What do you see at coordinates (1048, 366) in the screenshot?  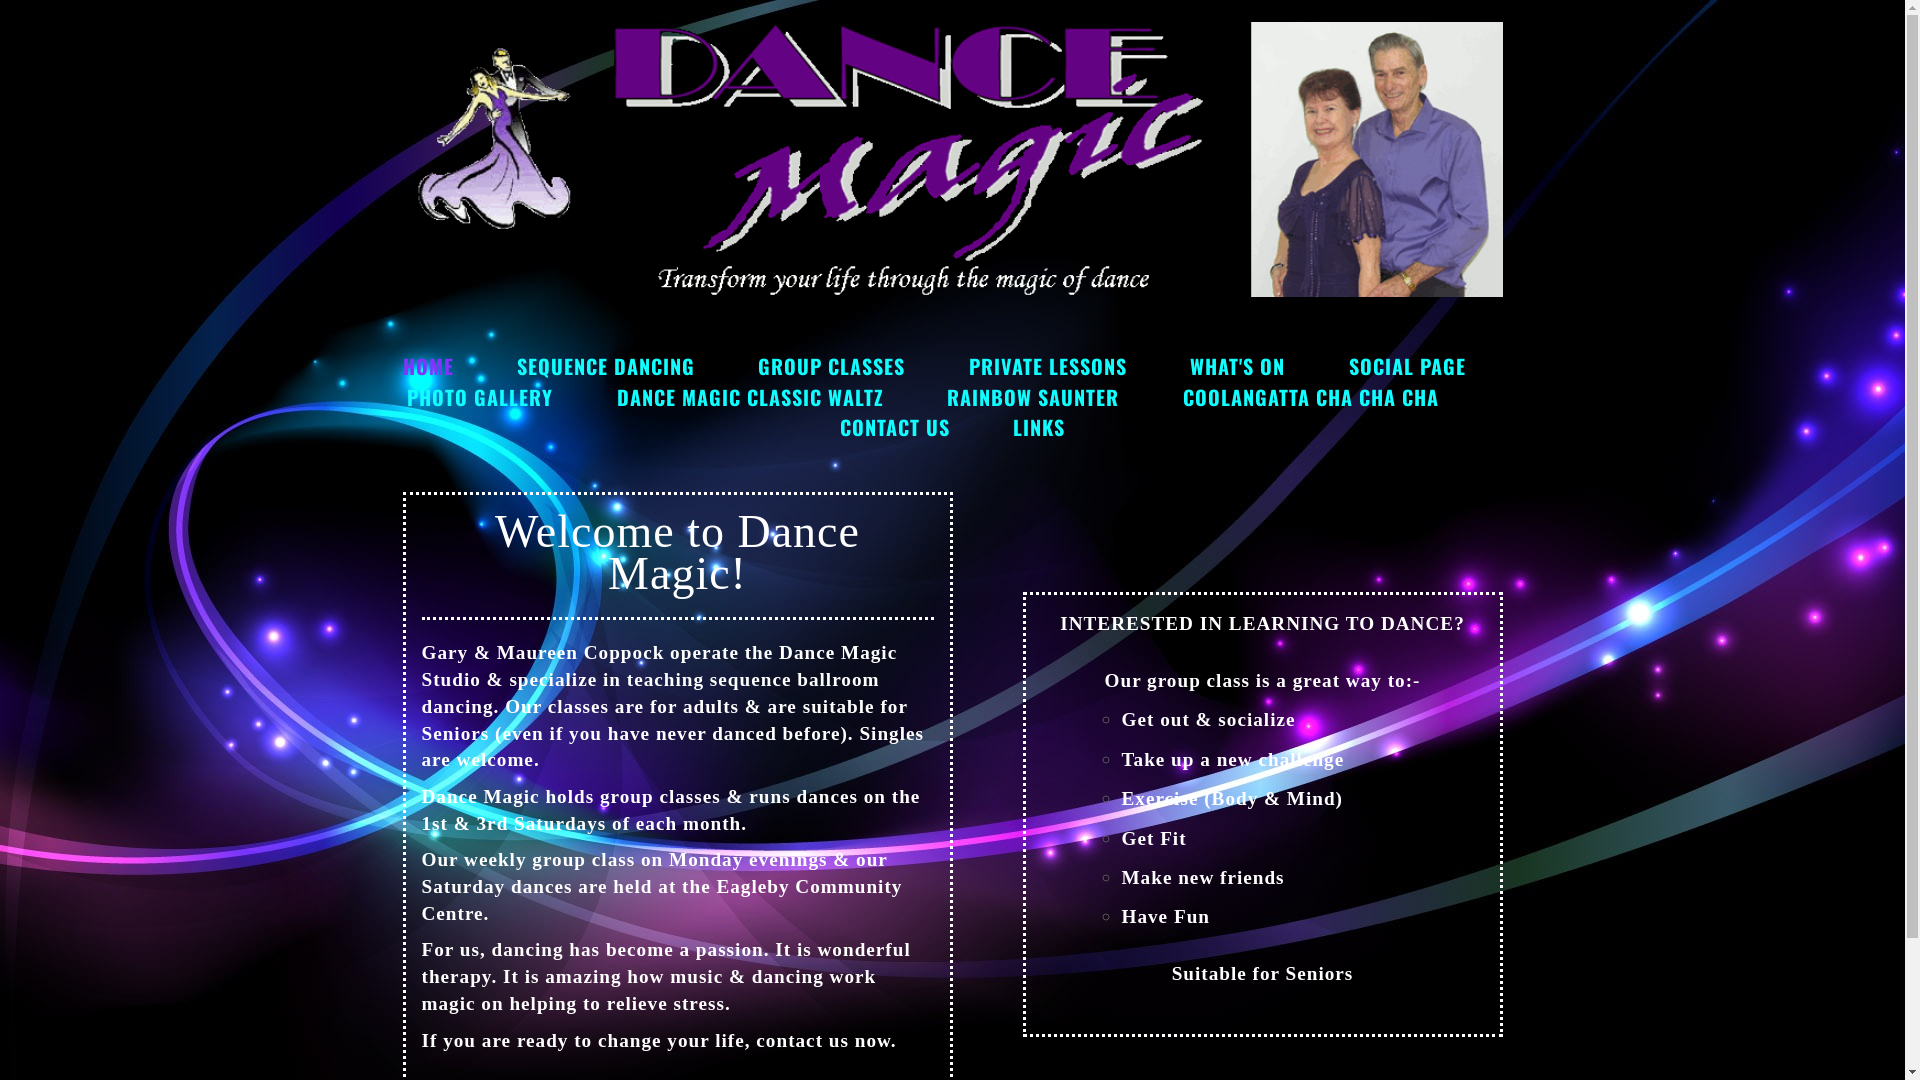 I see `PRIVATE LESSONS` at bounding box center [1048, 366].